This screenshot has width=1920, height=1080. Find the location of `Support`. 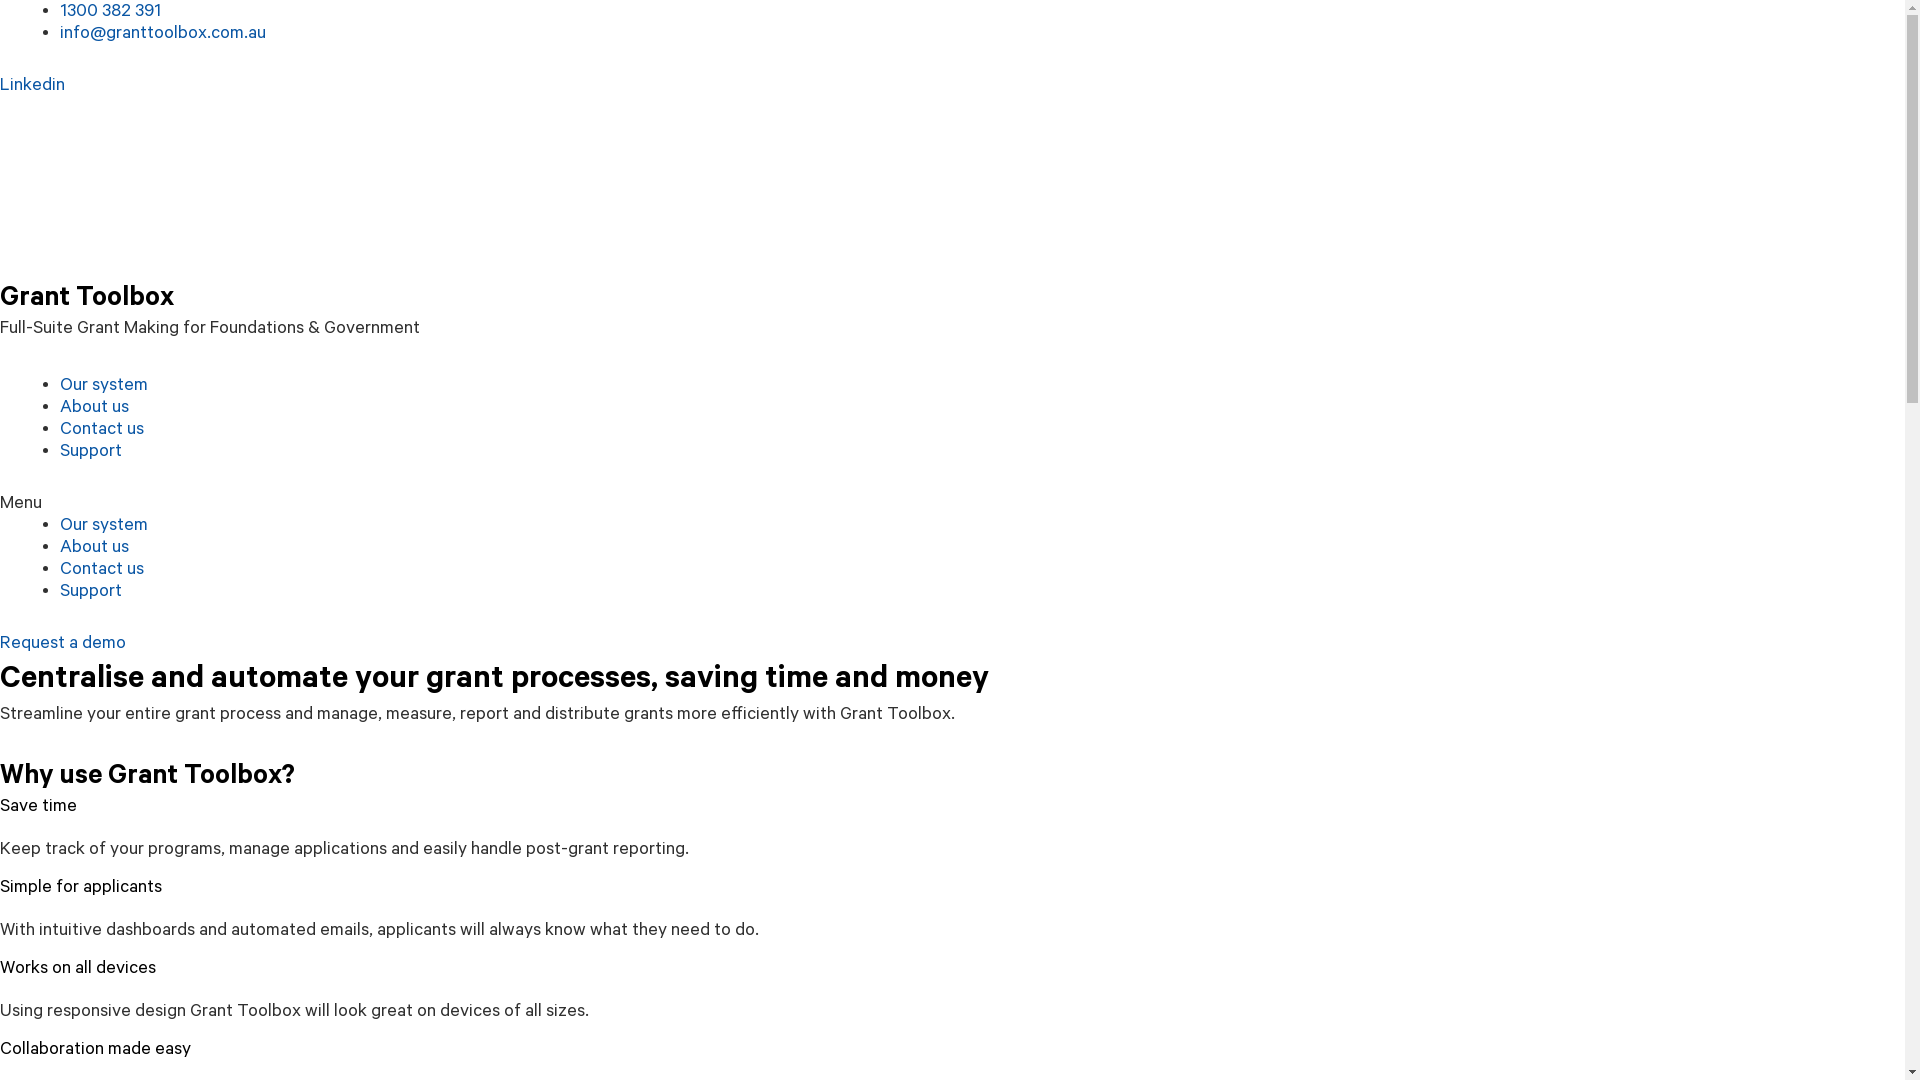

Support is located at coordinates (91, 590).